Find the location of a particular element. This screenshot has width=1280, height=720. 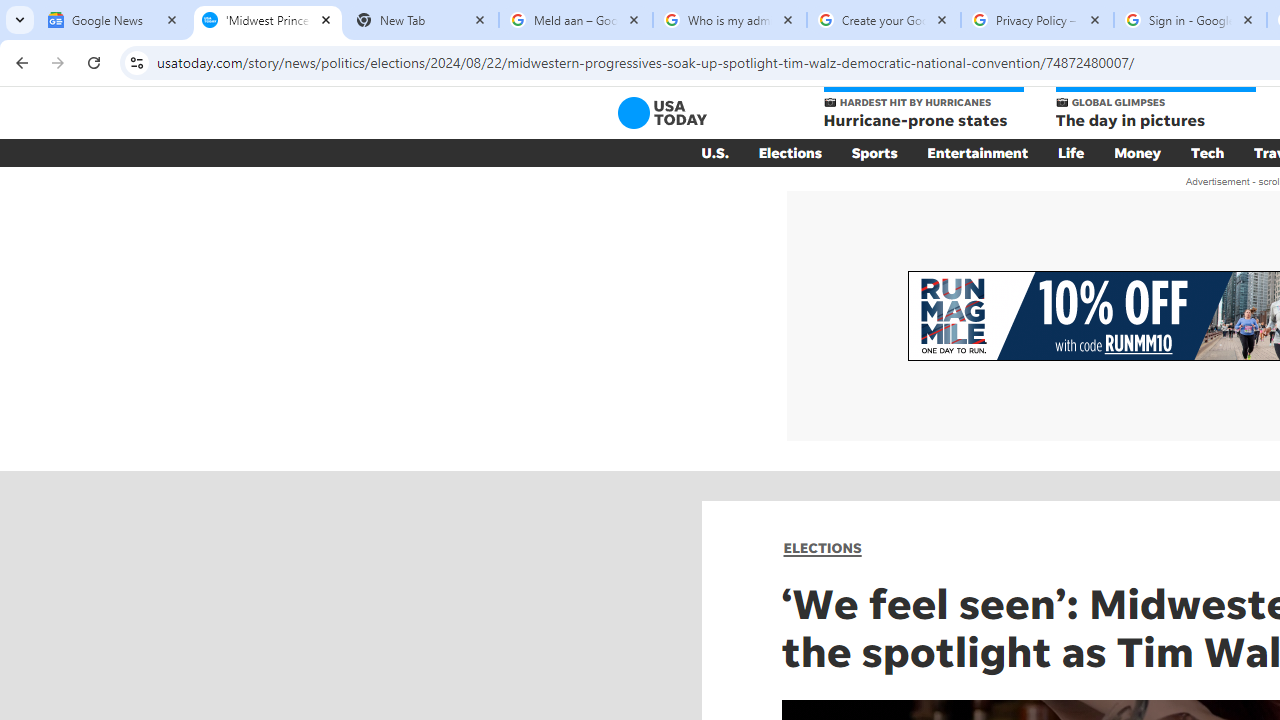

Life is located at coordinates (1071, 152).